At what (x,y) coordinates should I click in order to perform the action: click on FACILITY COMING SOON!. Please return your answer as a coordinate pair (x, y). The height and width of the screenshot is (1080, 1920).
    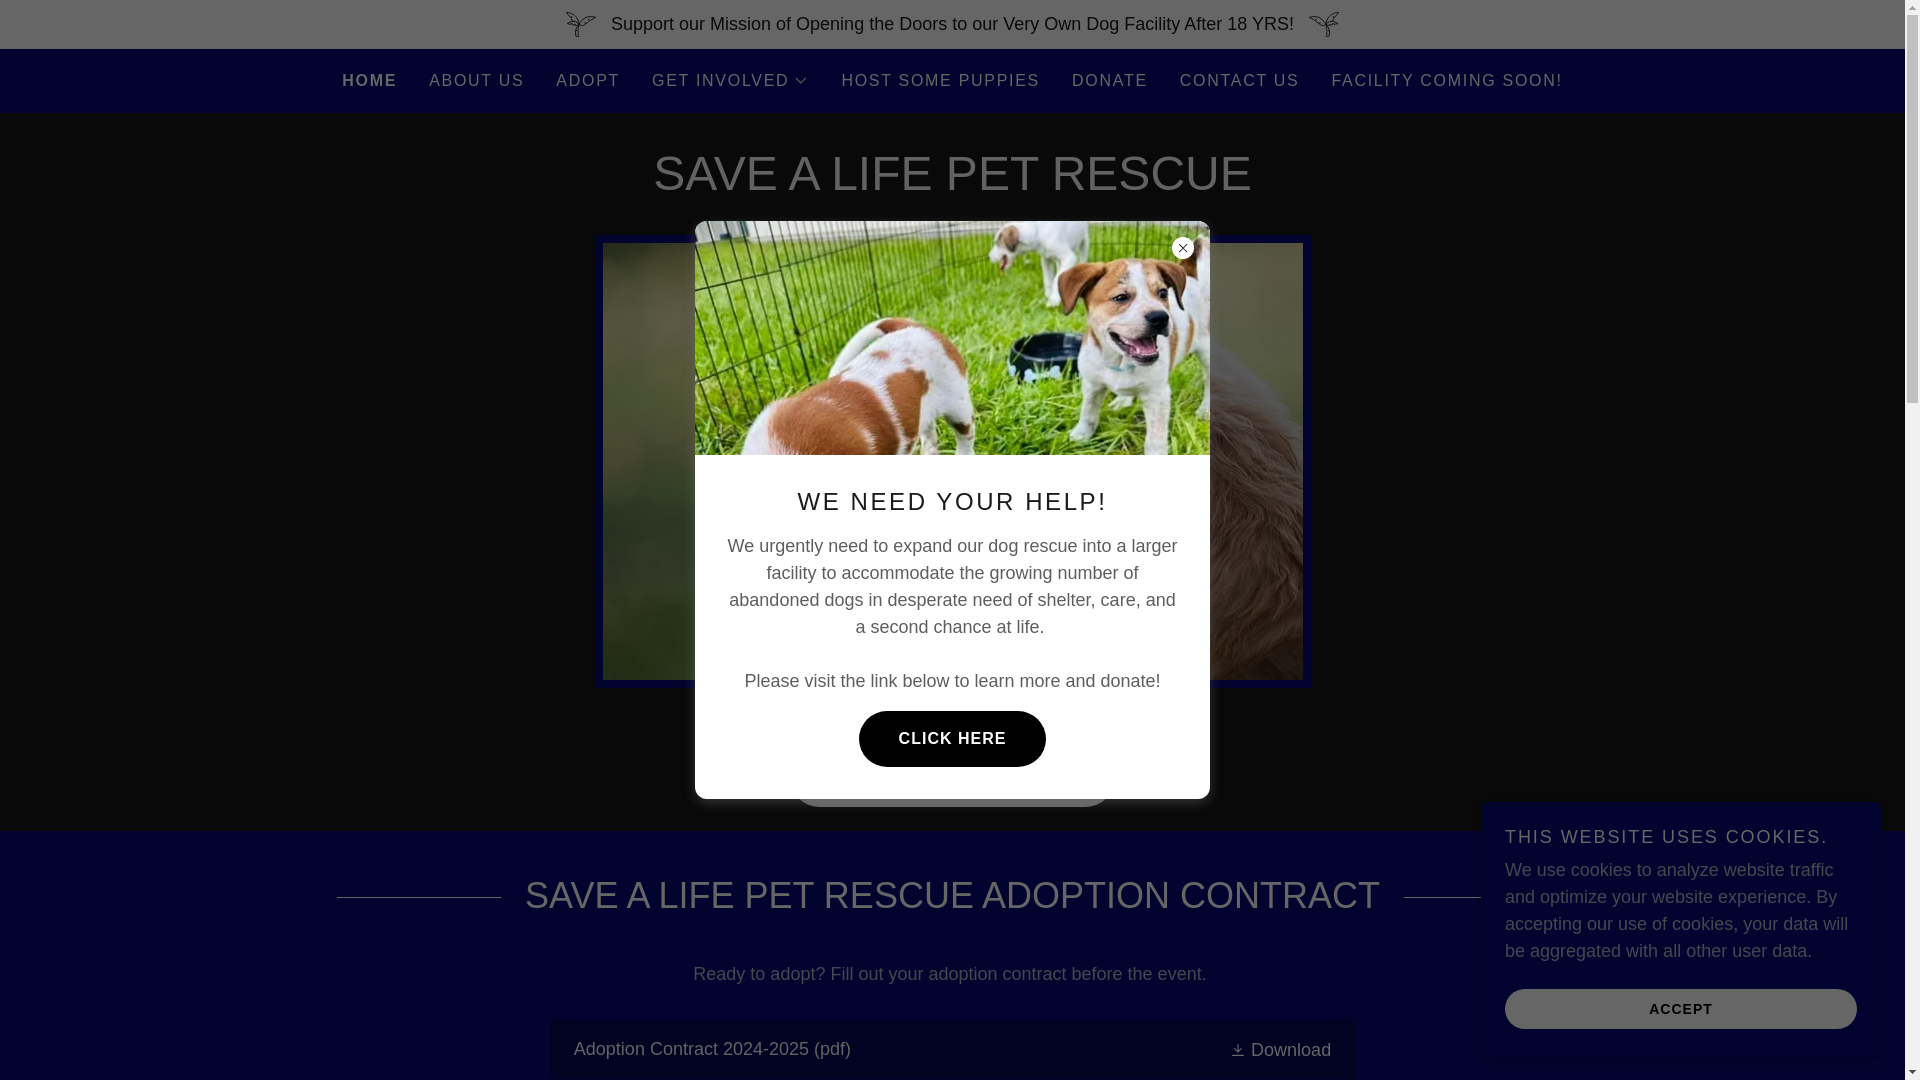
    Looking at the image, I should click on (1446, 80).